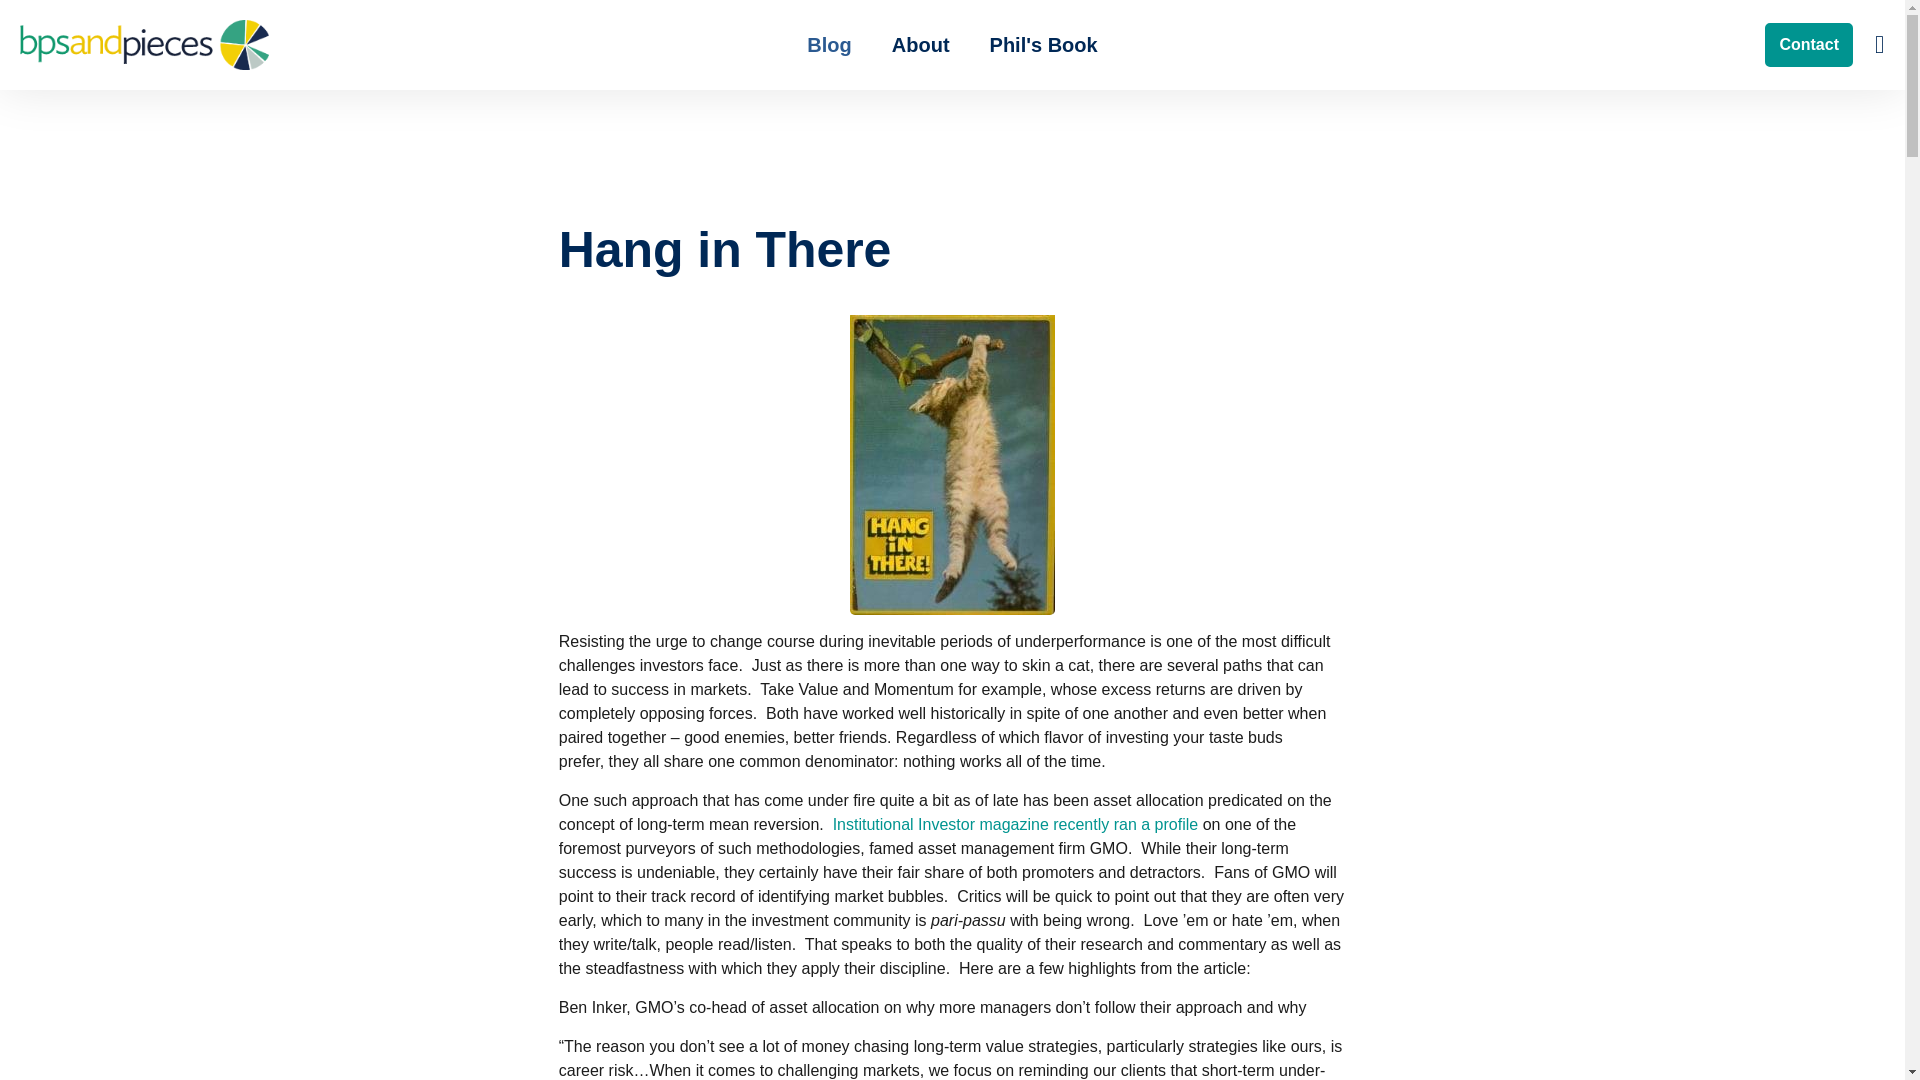 This screenshot has height=1080, width=1920. I want to click on Contact, so click(1808, 44).